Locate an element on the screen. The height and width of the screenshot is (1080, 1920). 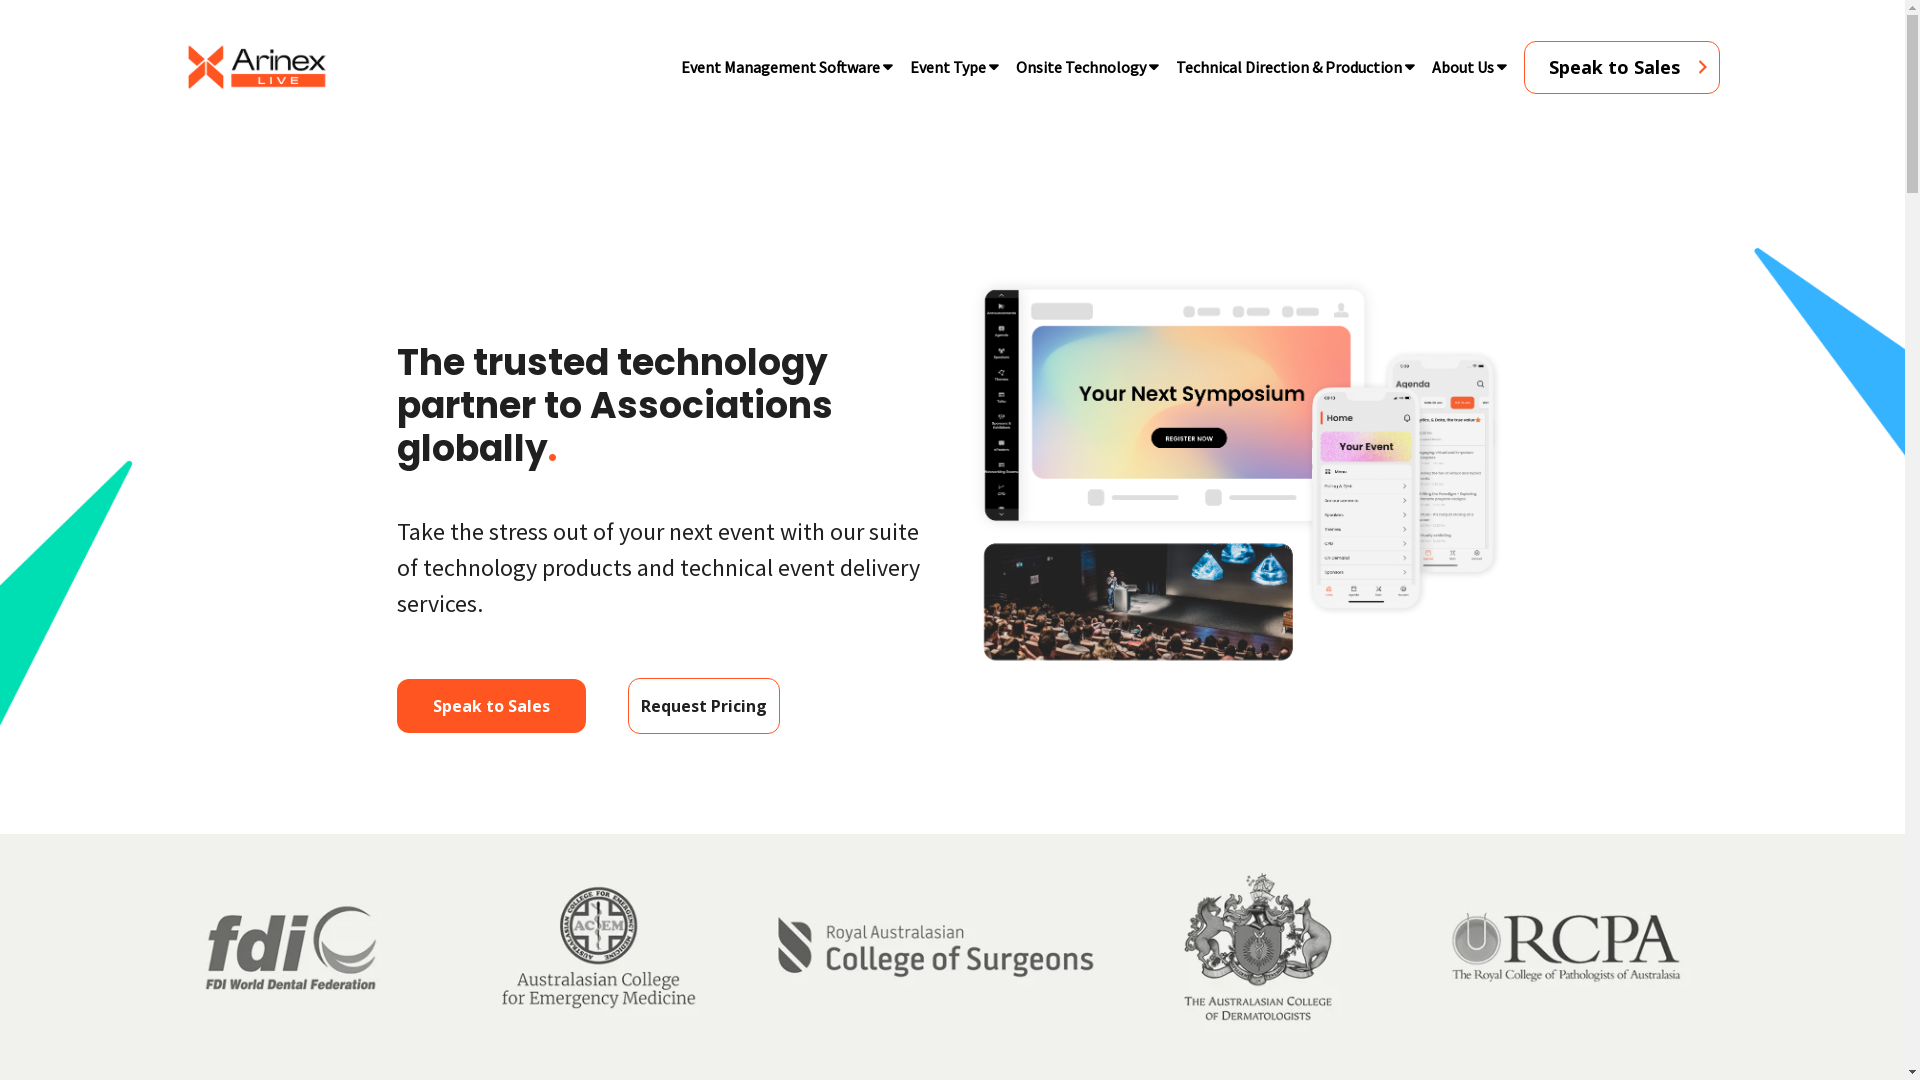
Onsite Technology is located at coordinates (1080, 67).